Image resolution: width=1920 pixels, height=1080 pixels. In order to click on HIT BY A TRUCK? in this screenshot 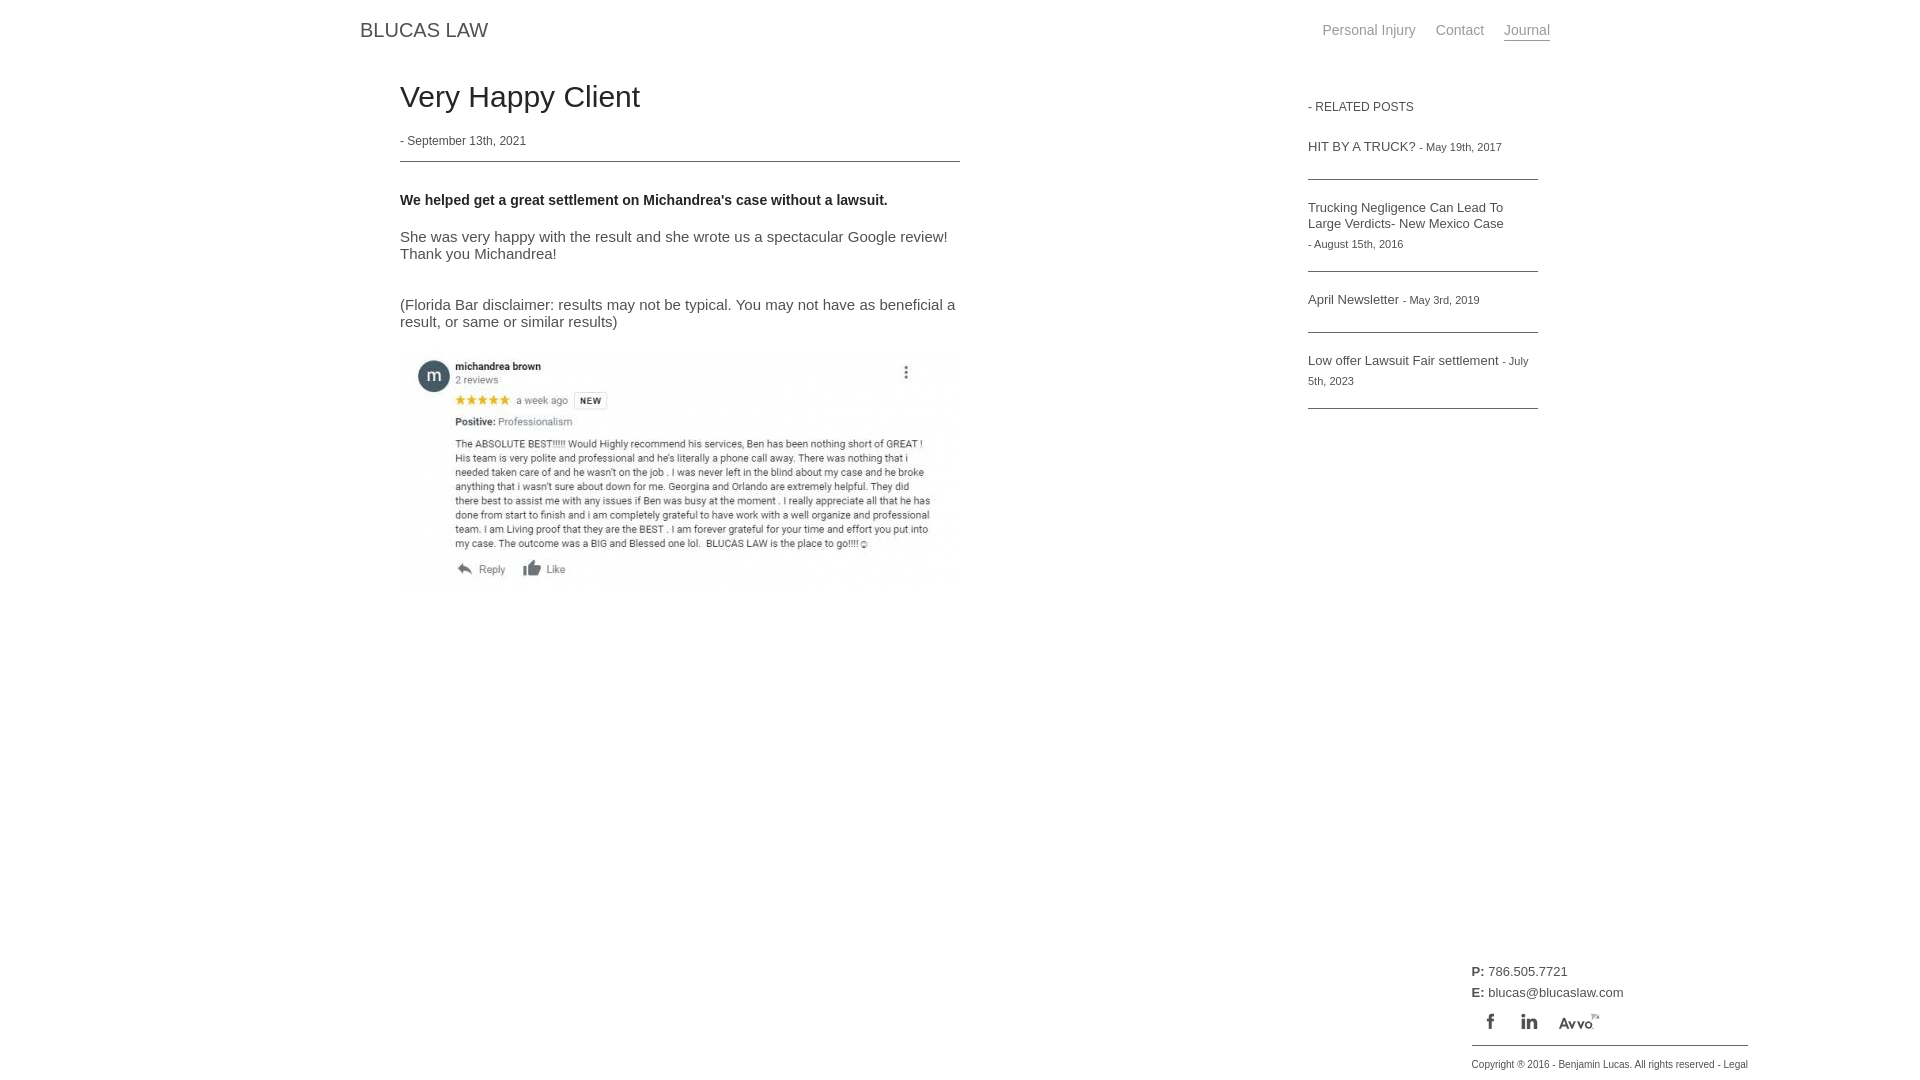, I will do `click(1362, 147)`.